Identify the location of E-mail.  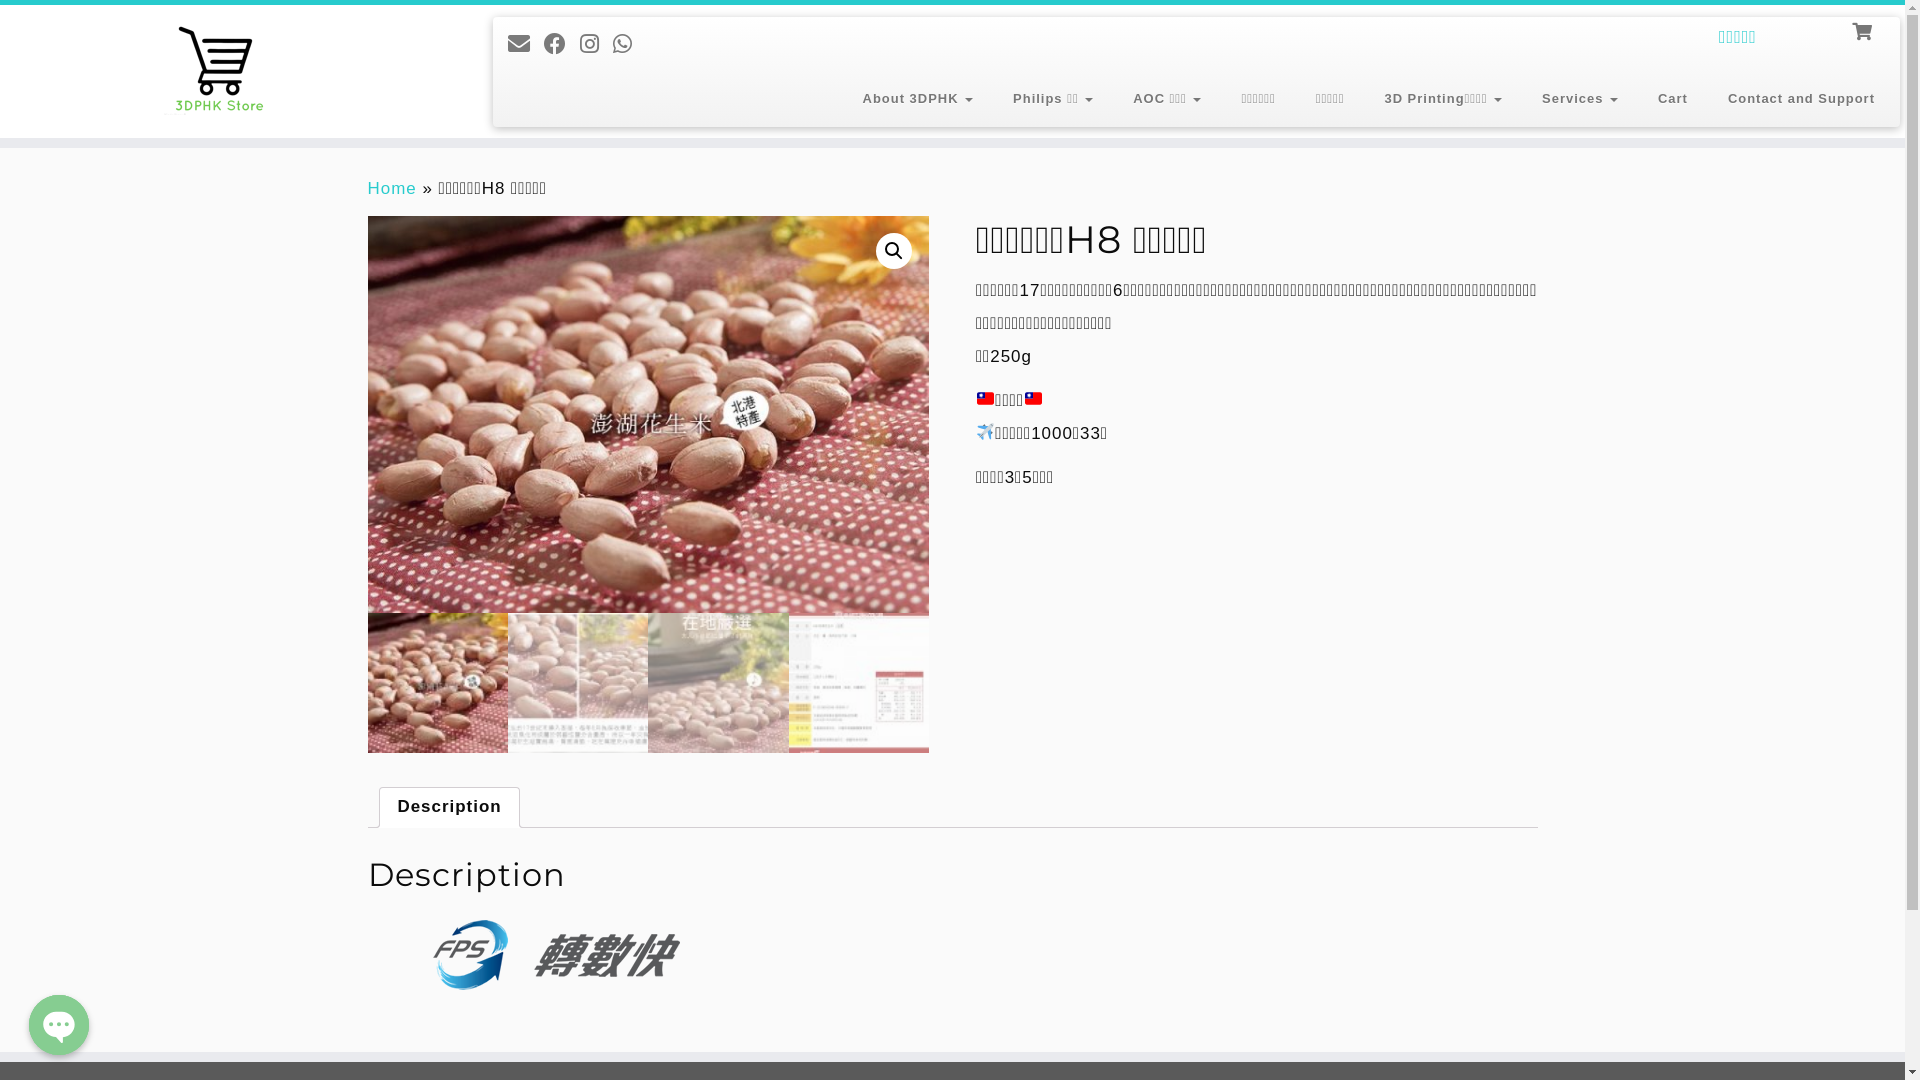
(526, 44).